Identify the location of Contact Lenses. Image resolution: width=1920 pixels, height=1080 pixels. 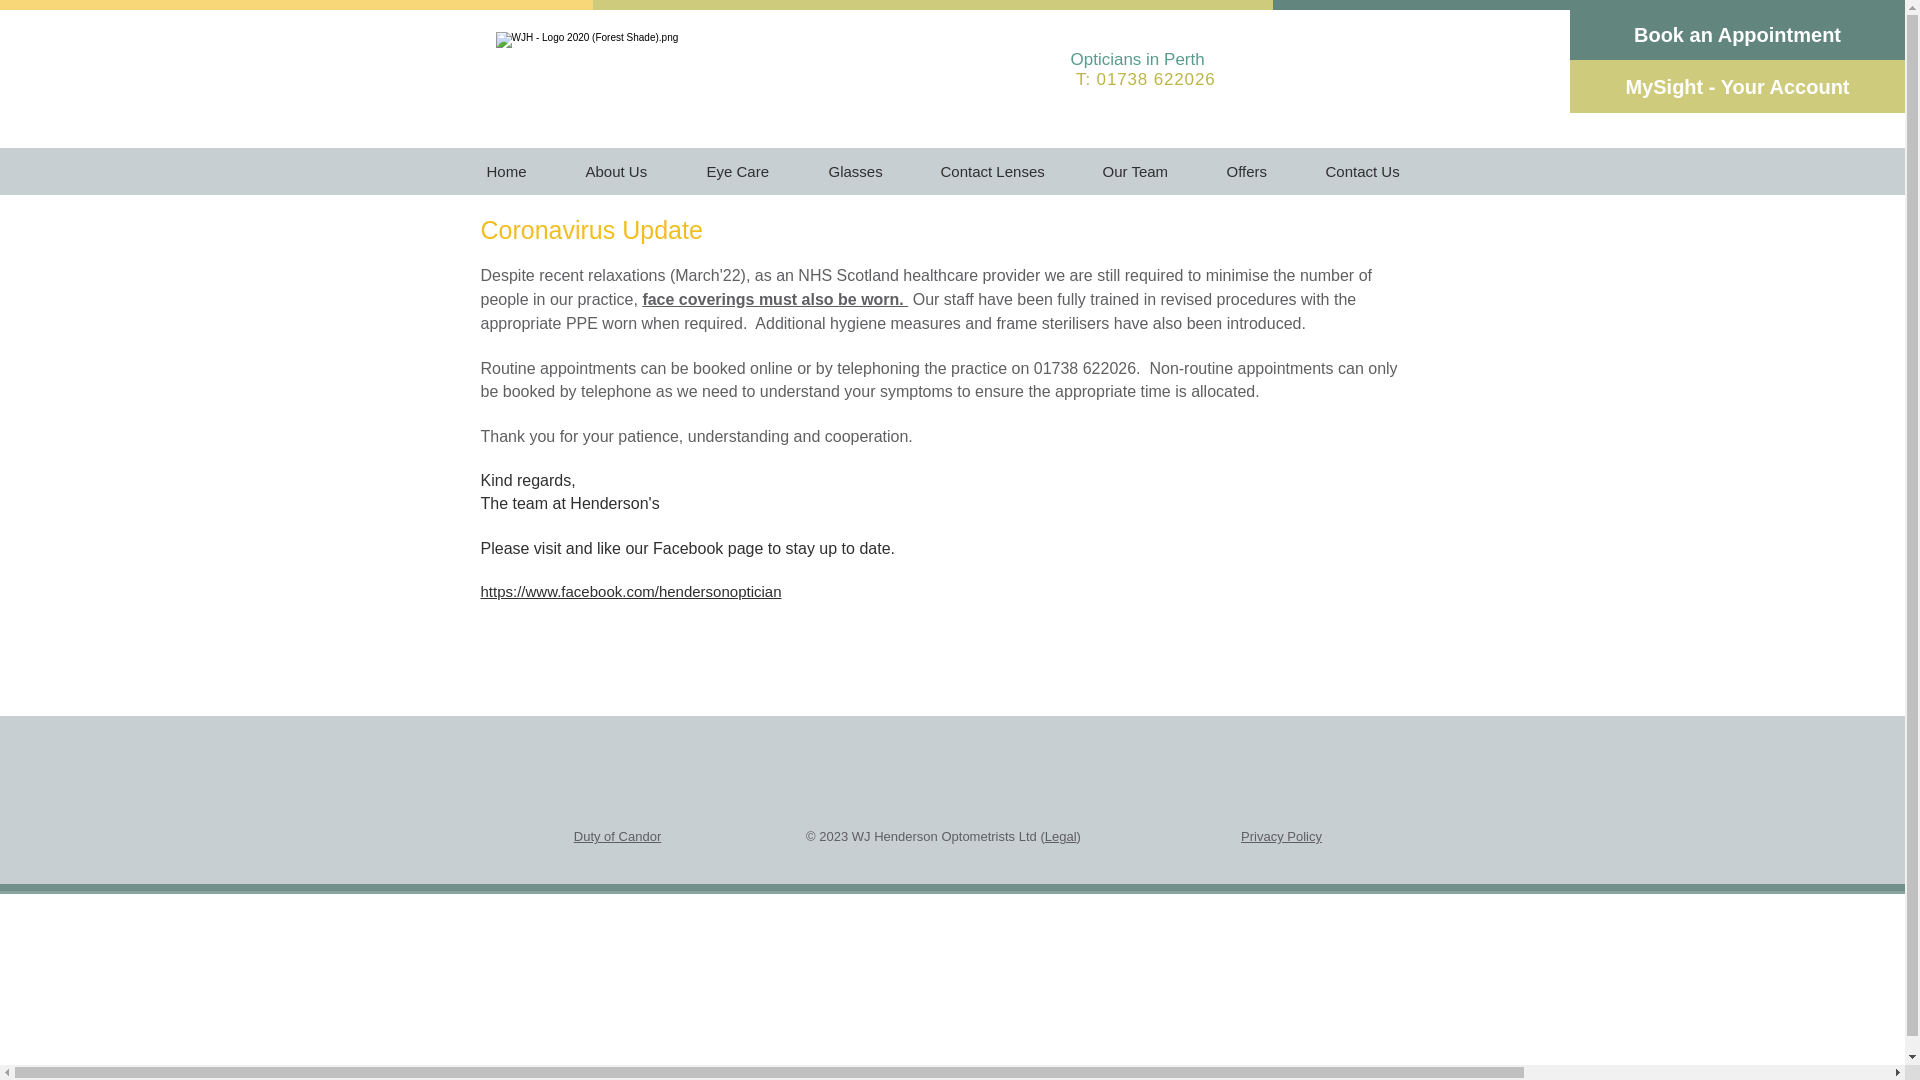
(1006, 171).